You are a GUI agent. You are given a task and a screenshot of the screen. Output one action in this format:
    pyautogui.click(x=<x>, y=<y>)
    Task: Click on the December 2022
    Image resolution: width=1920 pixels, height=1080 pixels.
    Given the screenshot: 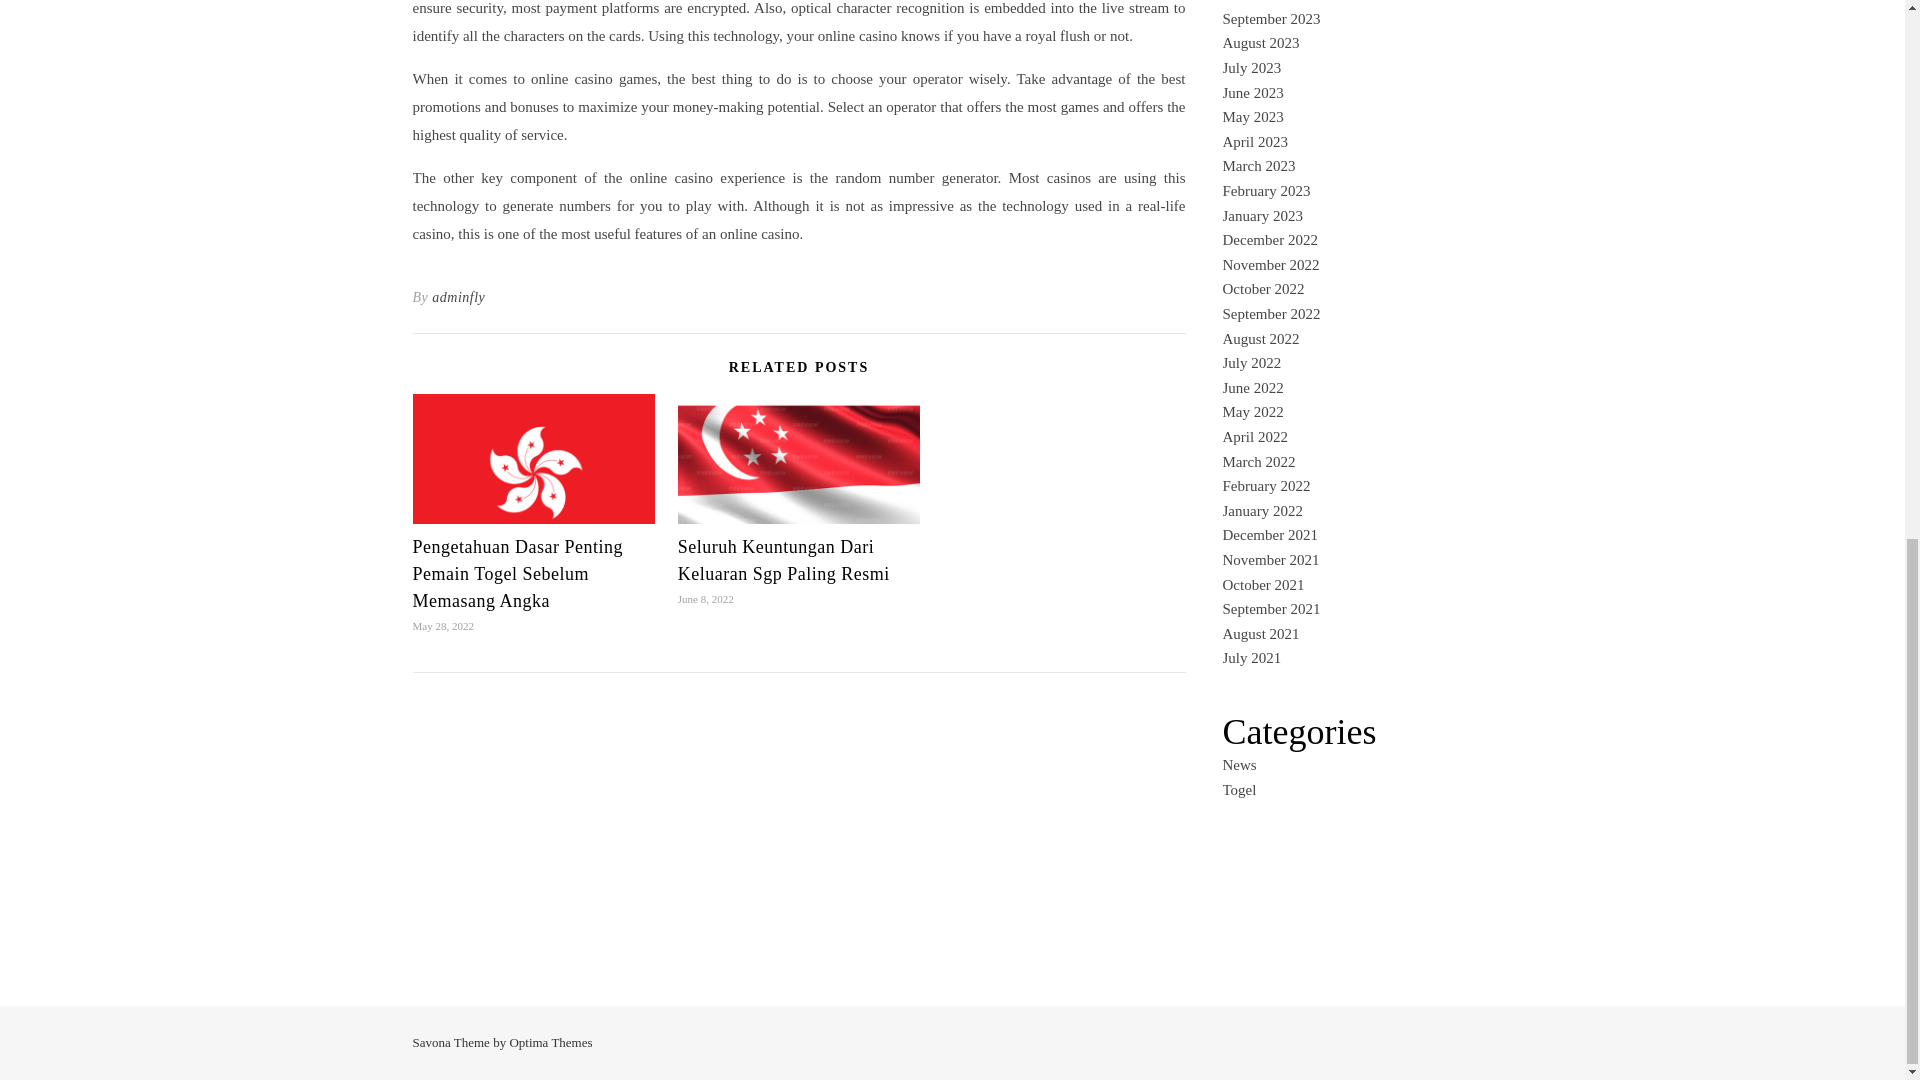 What is the action you would take?
    pyautogui.click(x=1269, y=240)
    